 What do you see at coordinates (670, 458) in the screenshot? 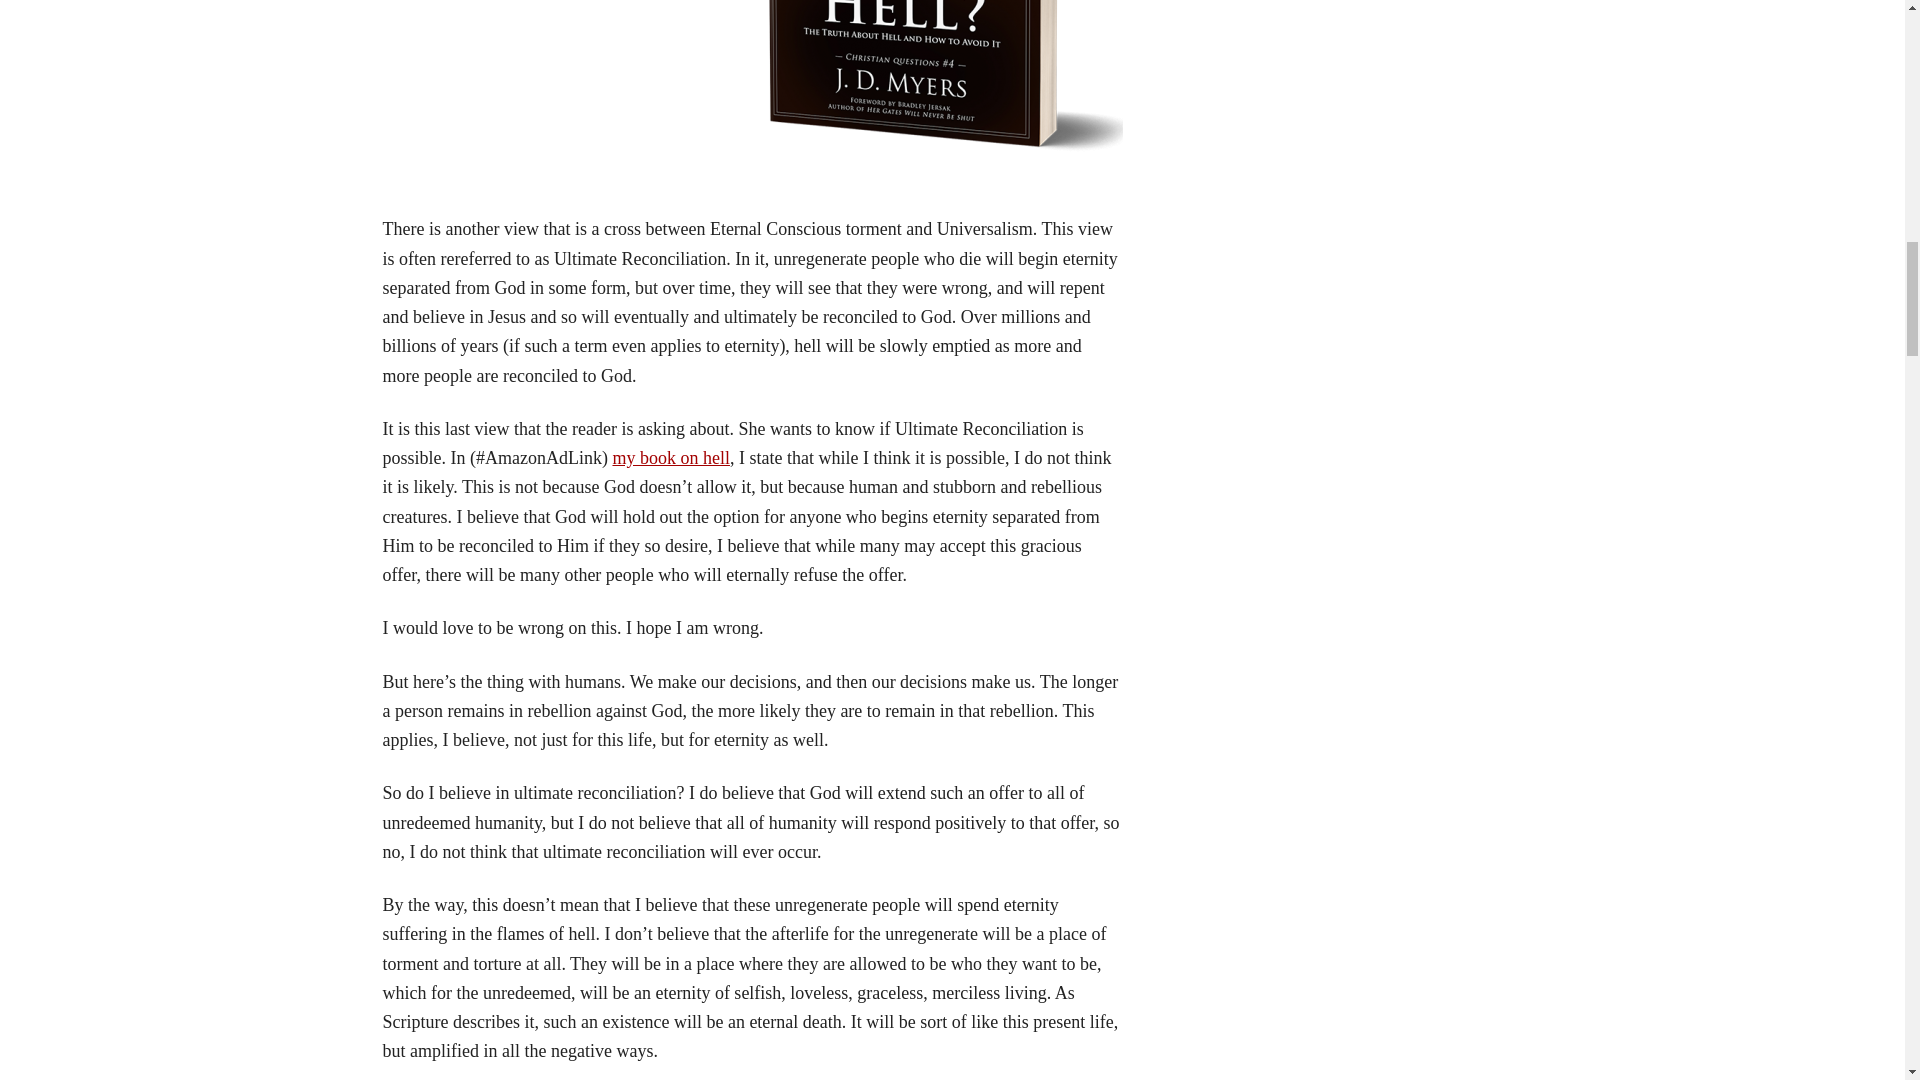
I see `my book on hell` at bounding box center [670, 458].